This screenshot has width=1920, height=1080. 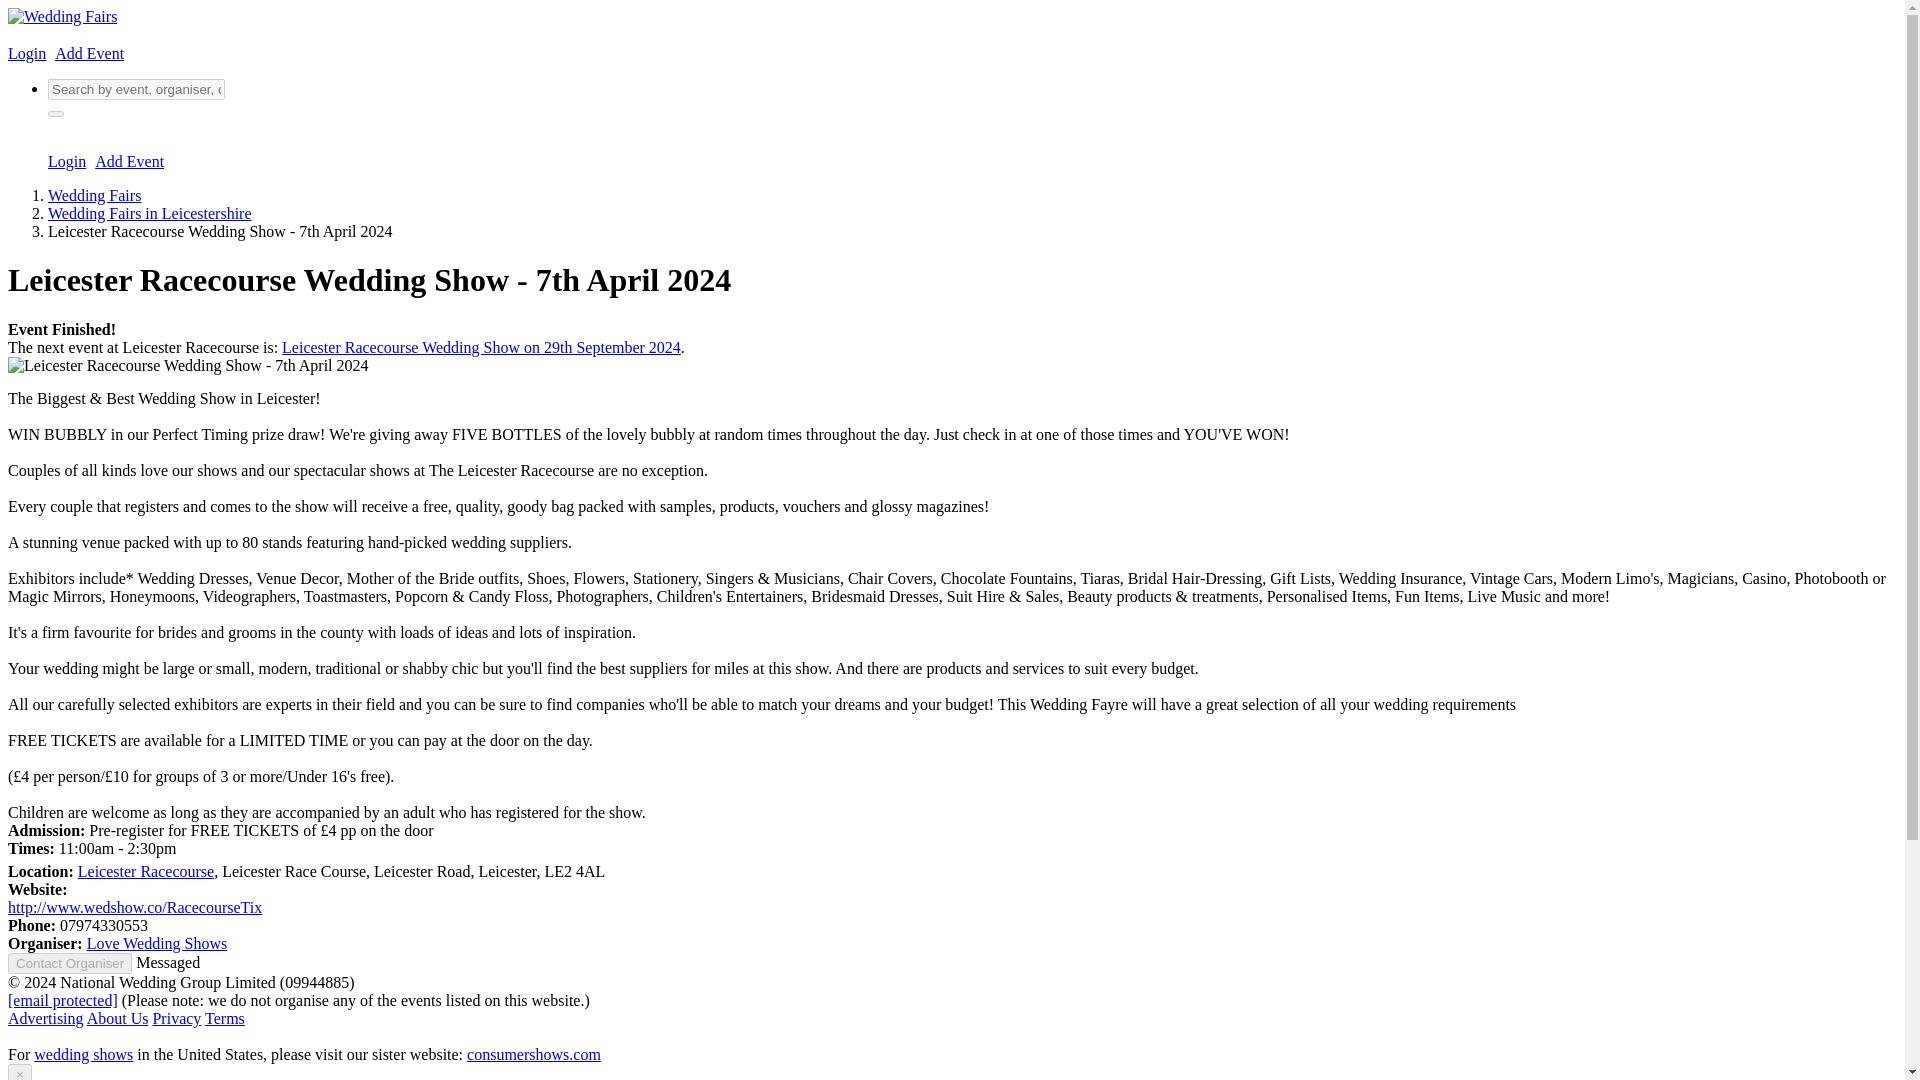 What do you see at coordinates (150, 214) in the screenshot?
I see `Wedding Fairs in Leicestershire` at bounding box center [150, 214].